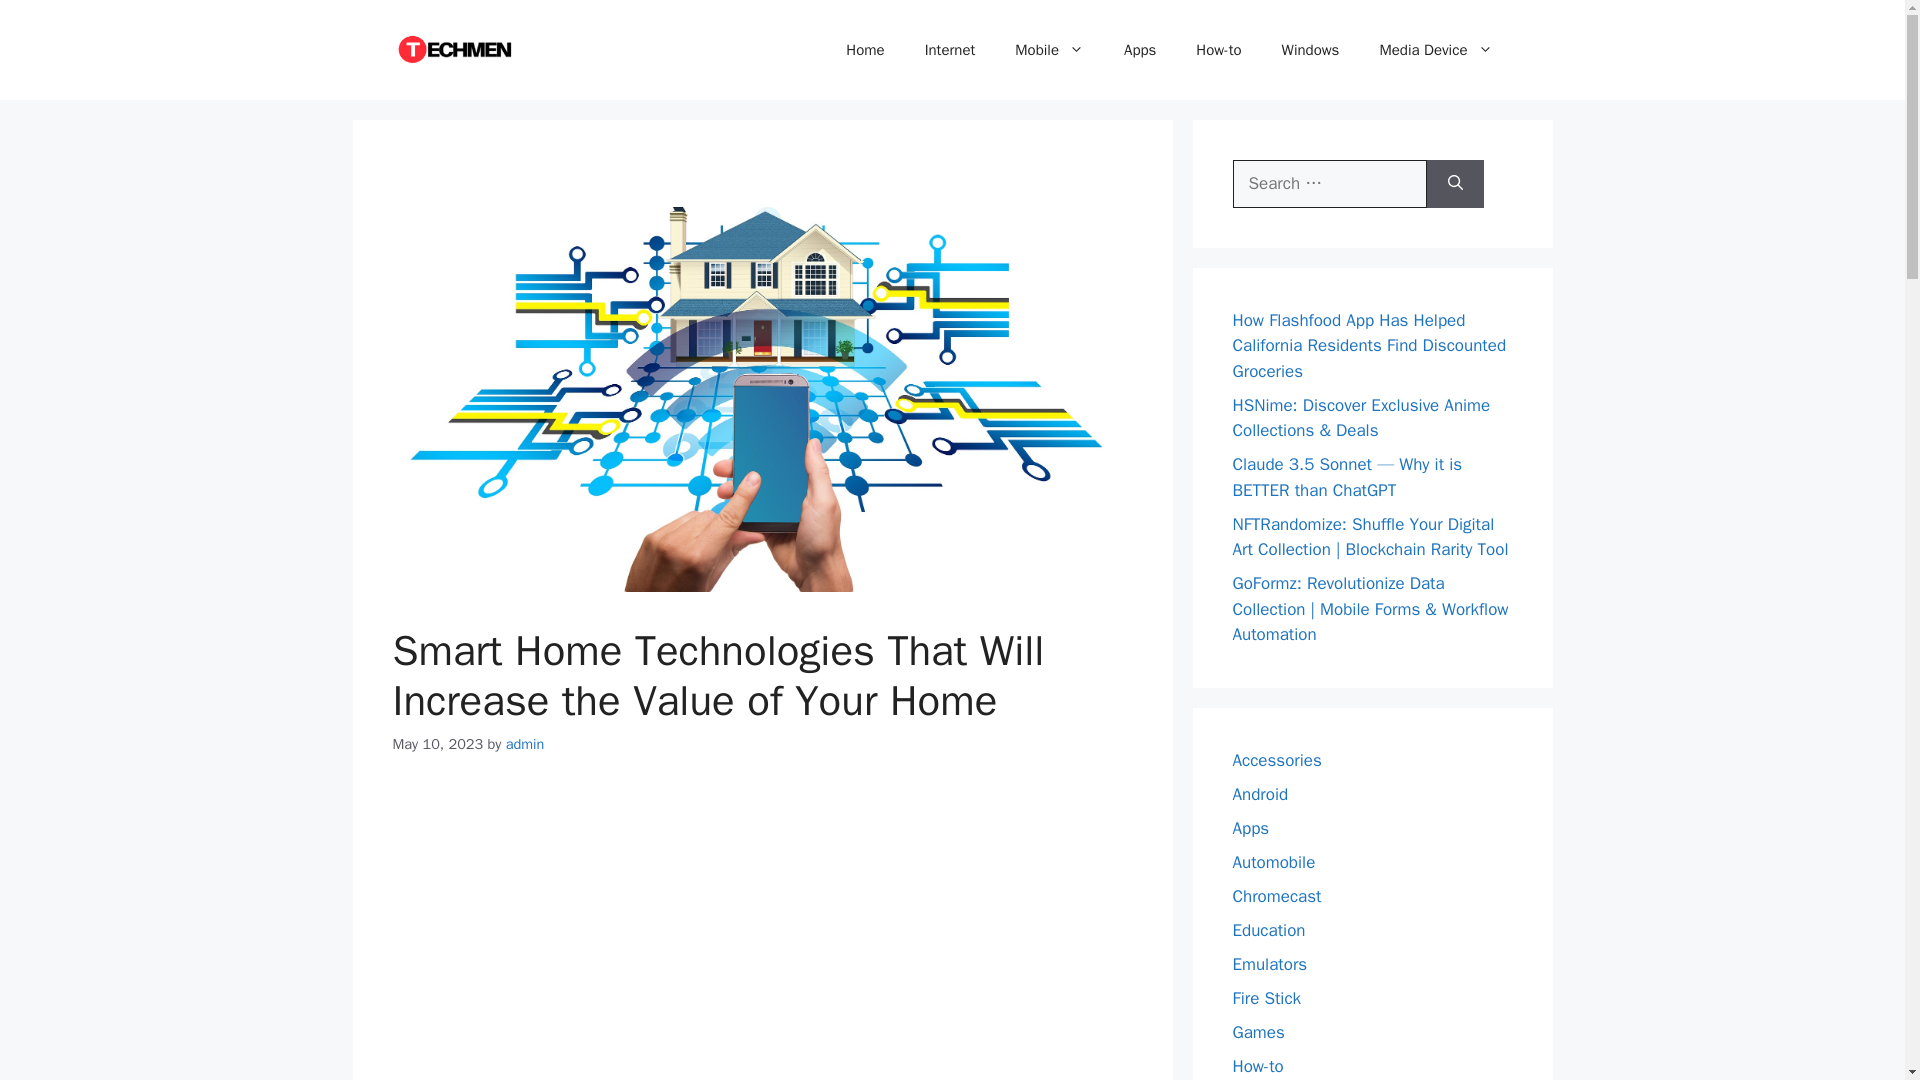 This screenshot has width=1920, height=1080. What do you see at coordinates (864, 50) in the screenshot?
I see `Home` at bounding box center [864, 50].